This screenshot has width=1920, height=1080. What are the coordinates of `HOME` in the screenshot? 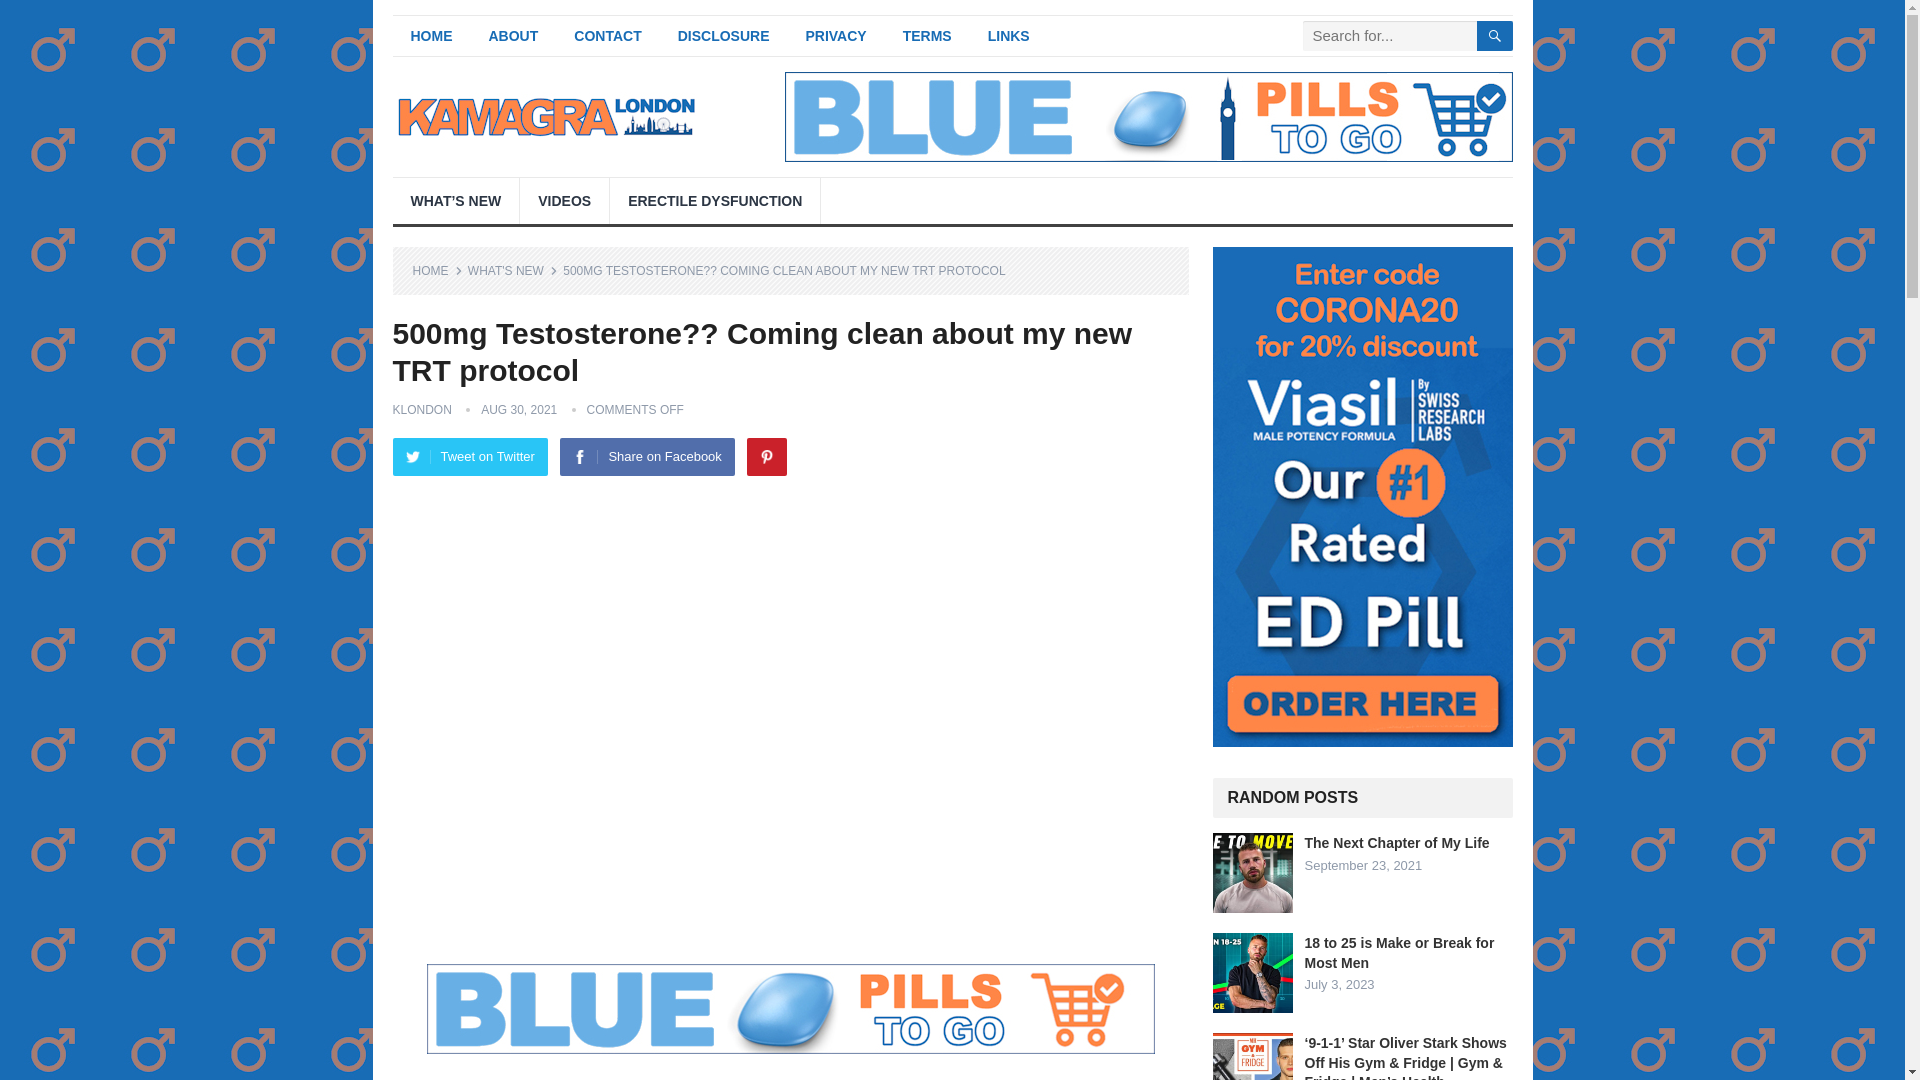 It's located at (430, 36).